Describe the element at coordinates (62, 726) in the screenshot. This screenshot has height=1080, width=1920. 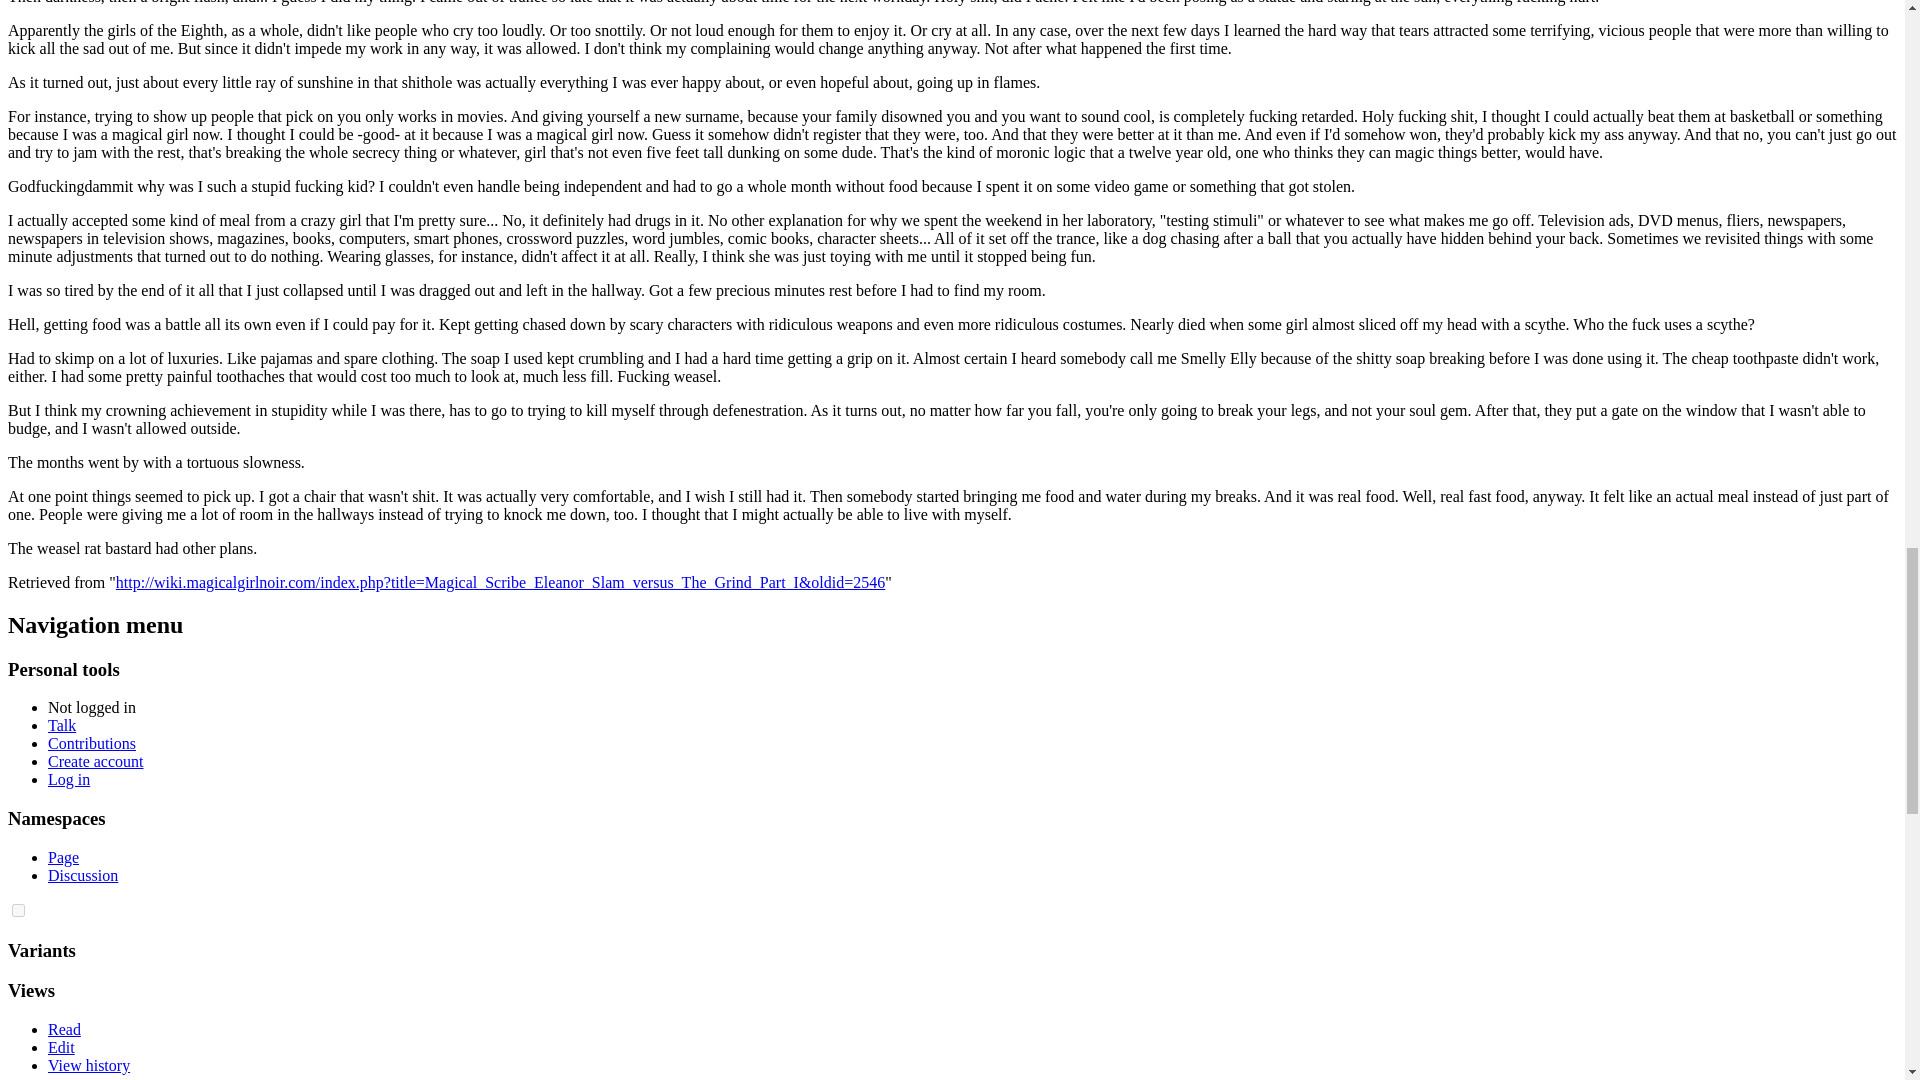
I see `Talk` at that location.